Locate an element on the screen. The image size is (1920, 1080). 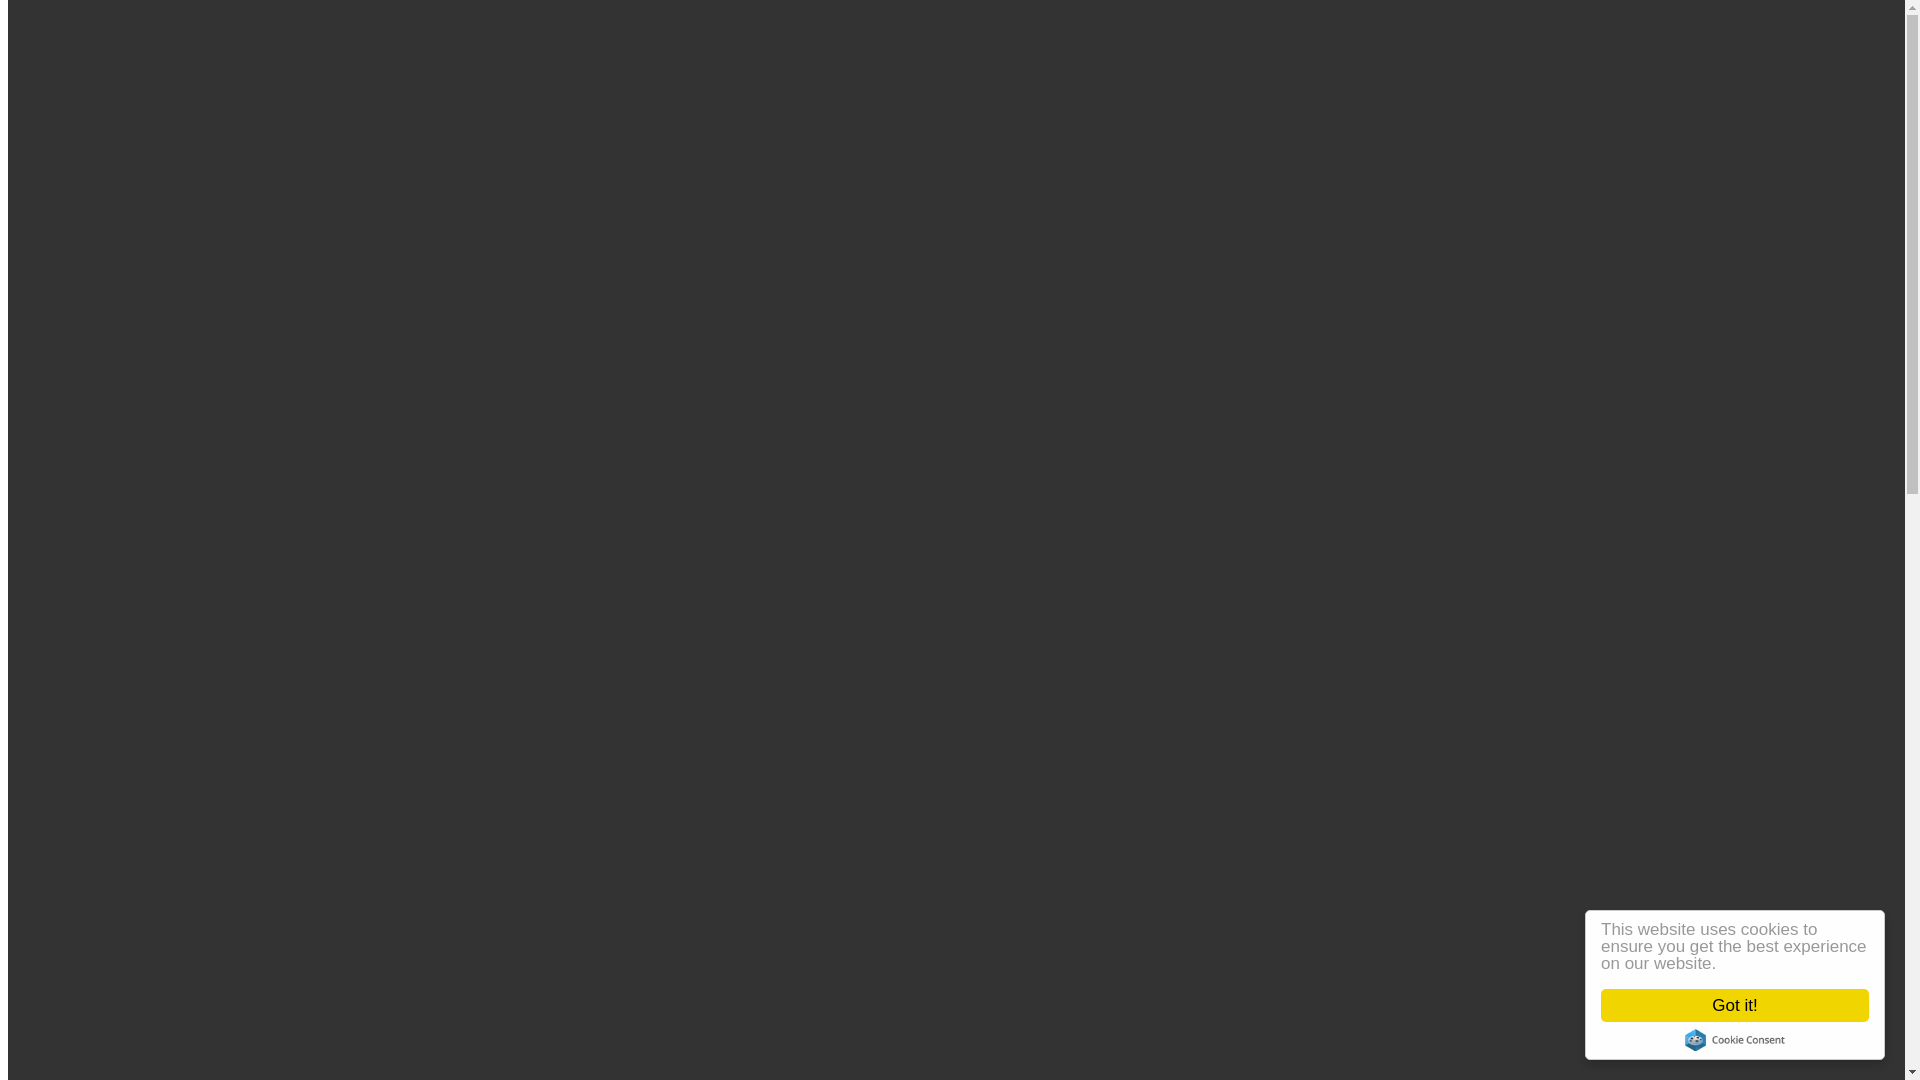
SBA website is located at coordinates (90, 950).